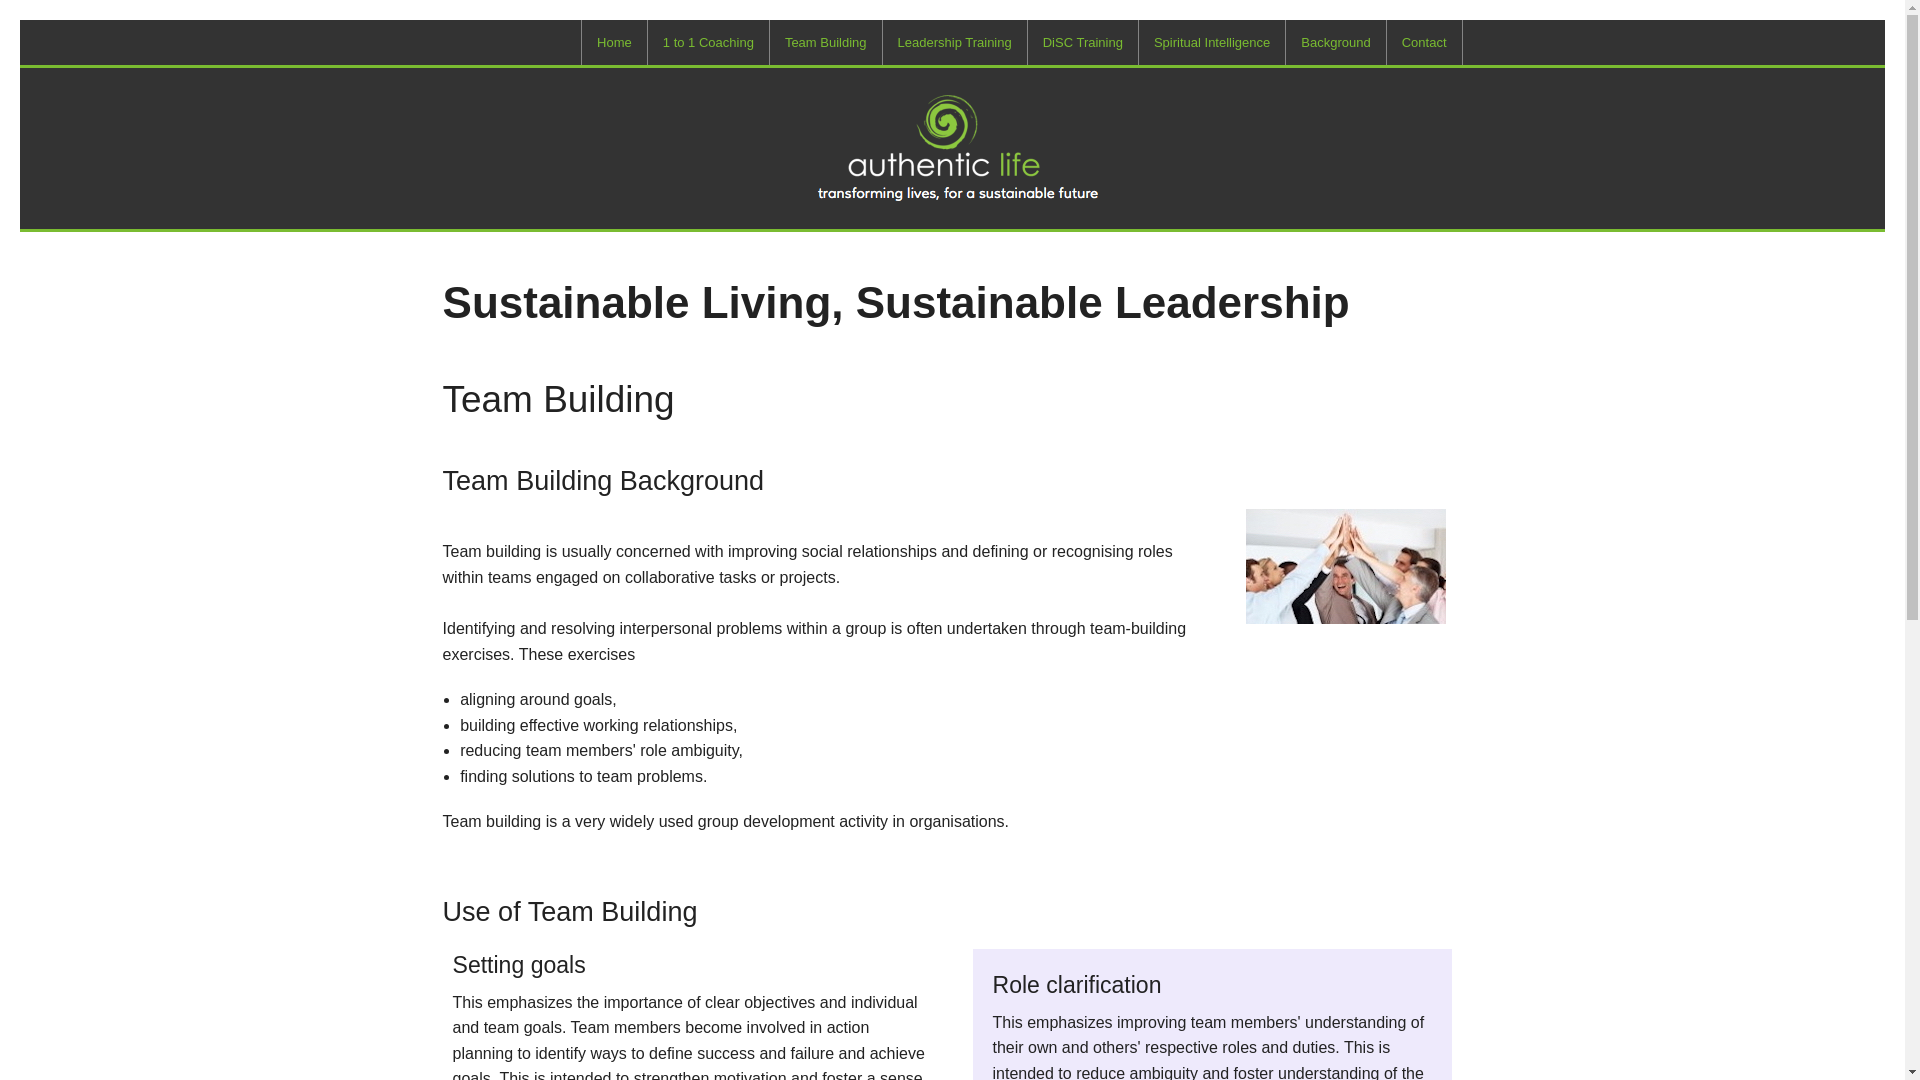 The height and width of the screenshot is (1080, 1920). I want to click on 1 to 1 Coaching, so click(708, 42).